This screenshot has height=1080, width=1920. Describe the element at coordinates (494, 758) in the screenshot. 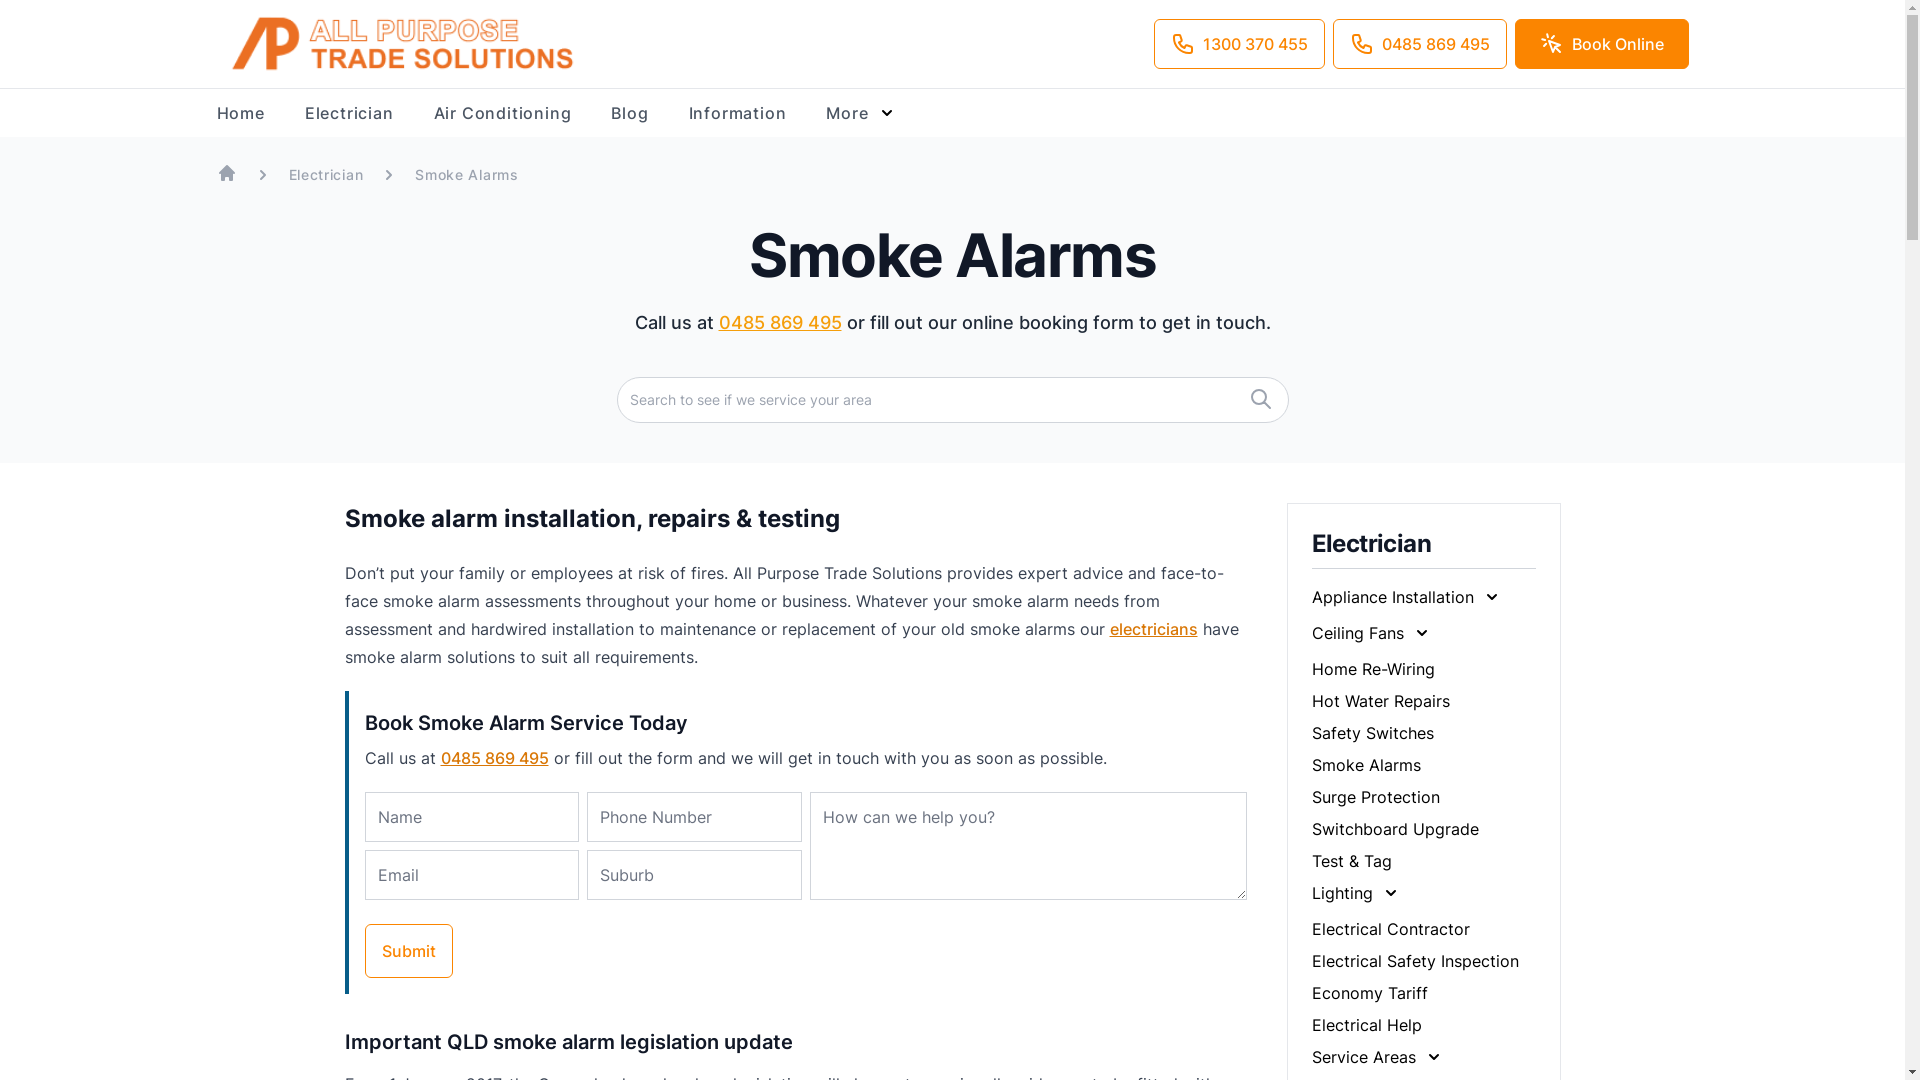

I see `0485 869 495` at that location.